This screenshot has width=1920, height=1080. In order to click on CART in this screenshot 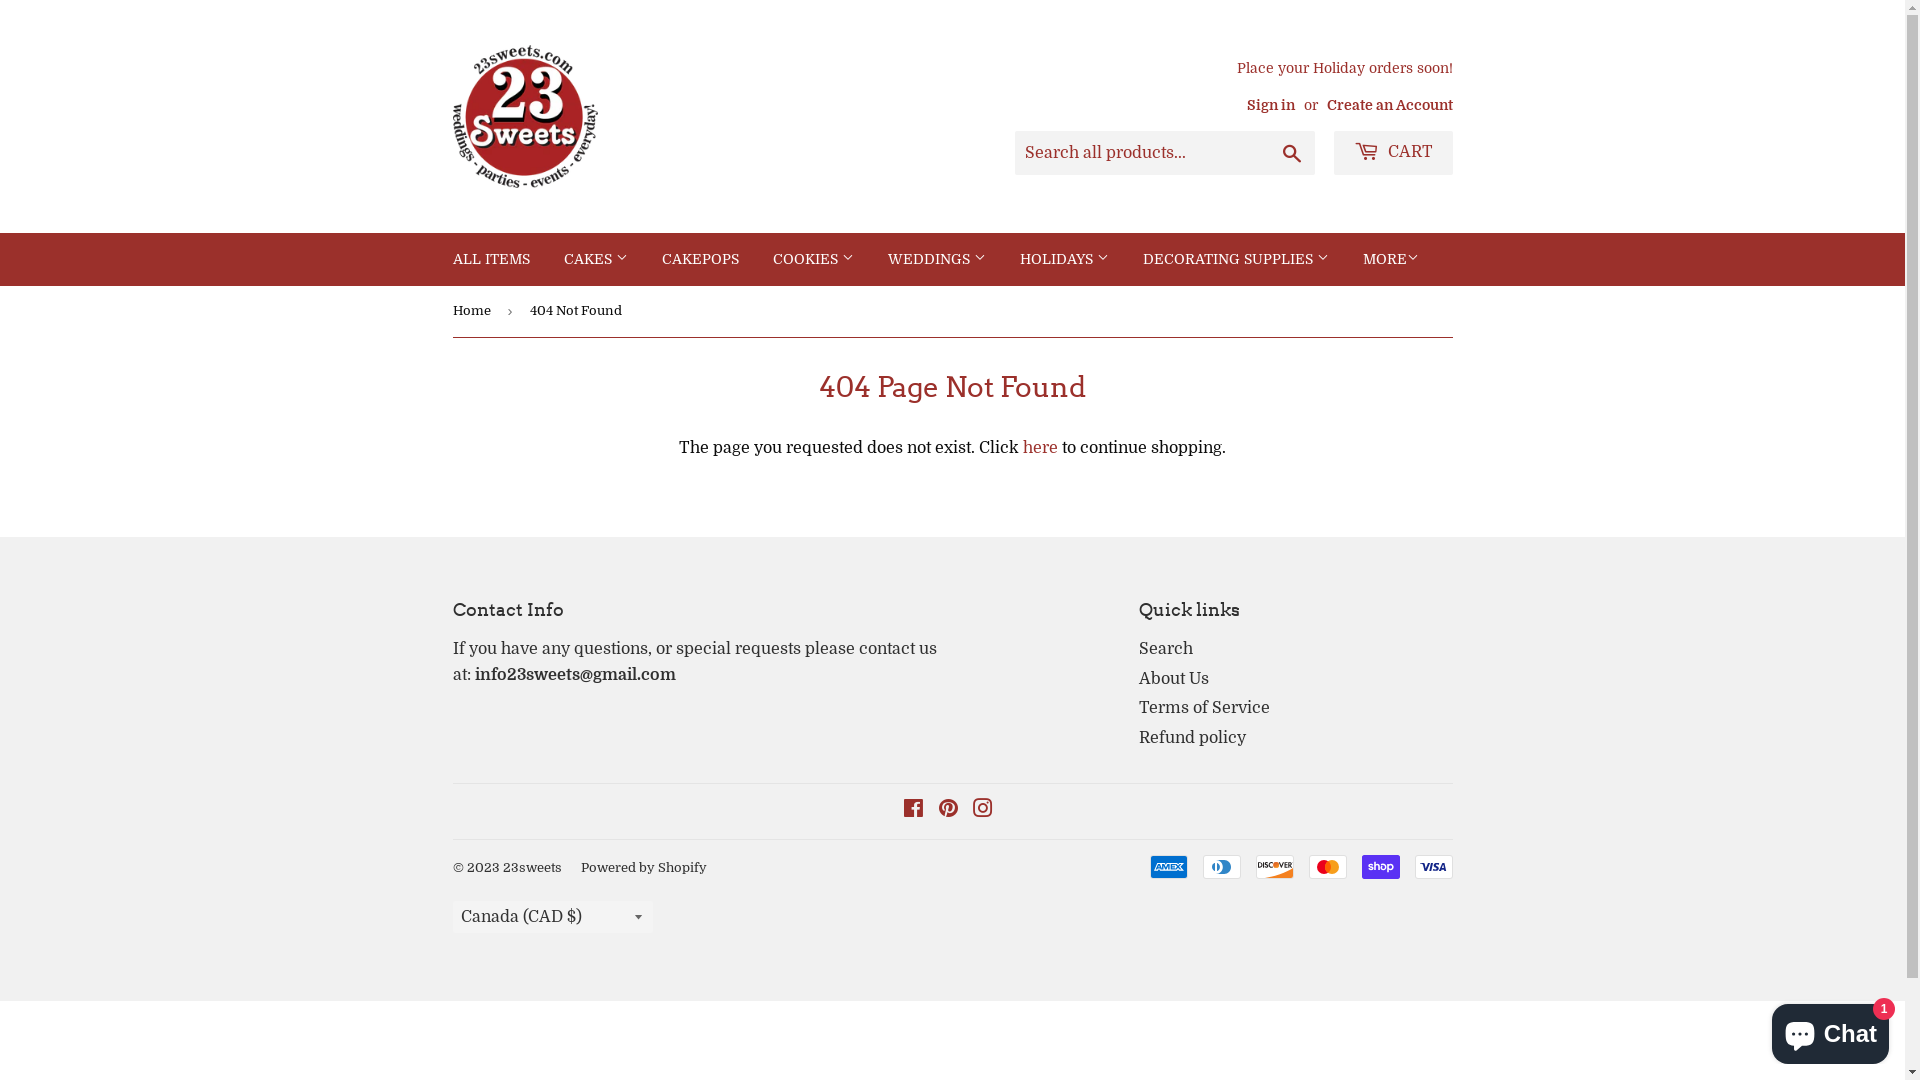, I will do `click(1394, 153)`.